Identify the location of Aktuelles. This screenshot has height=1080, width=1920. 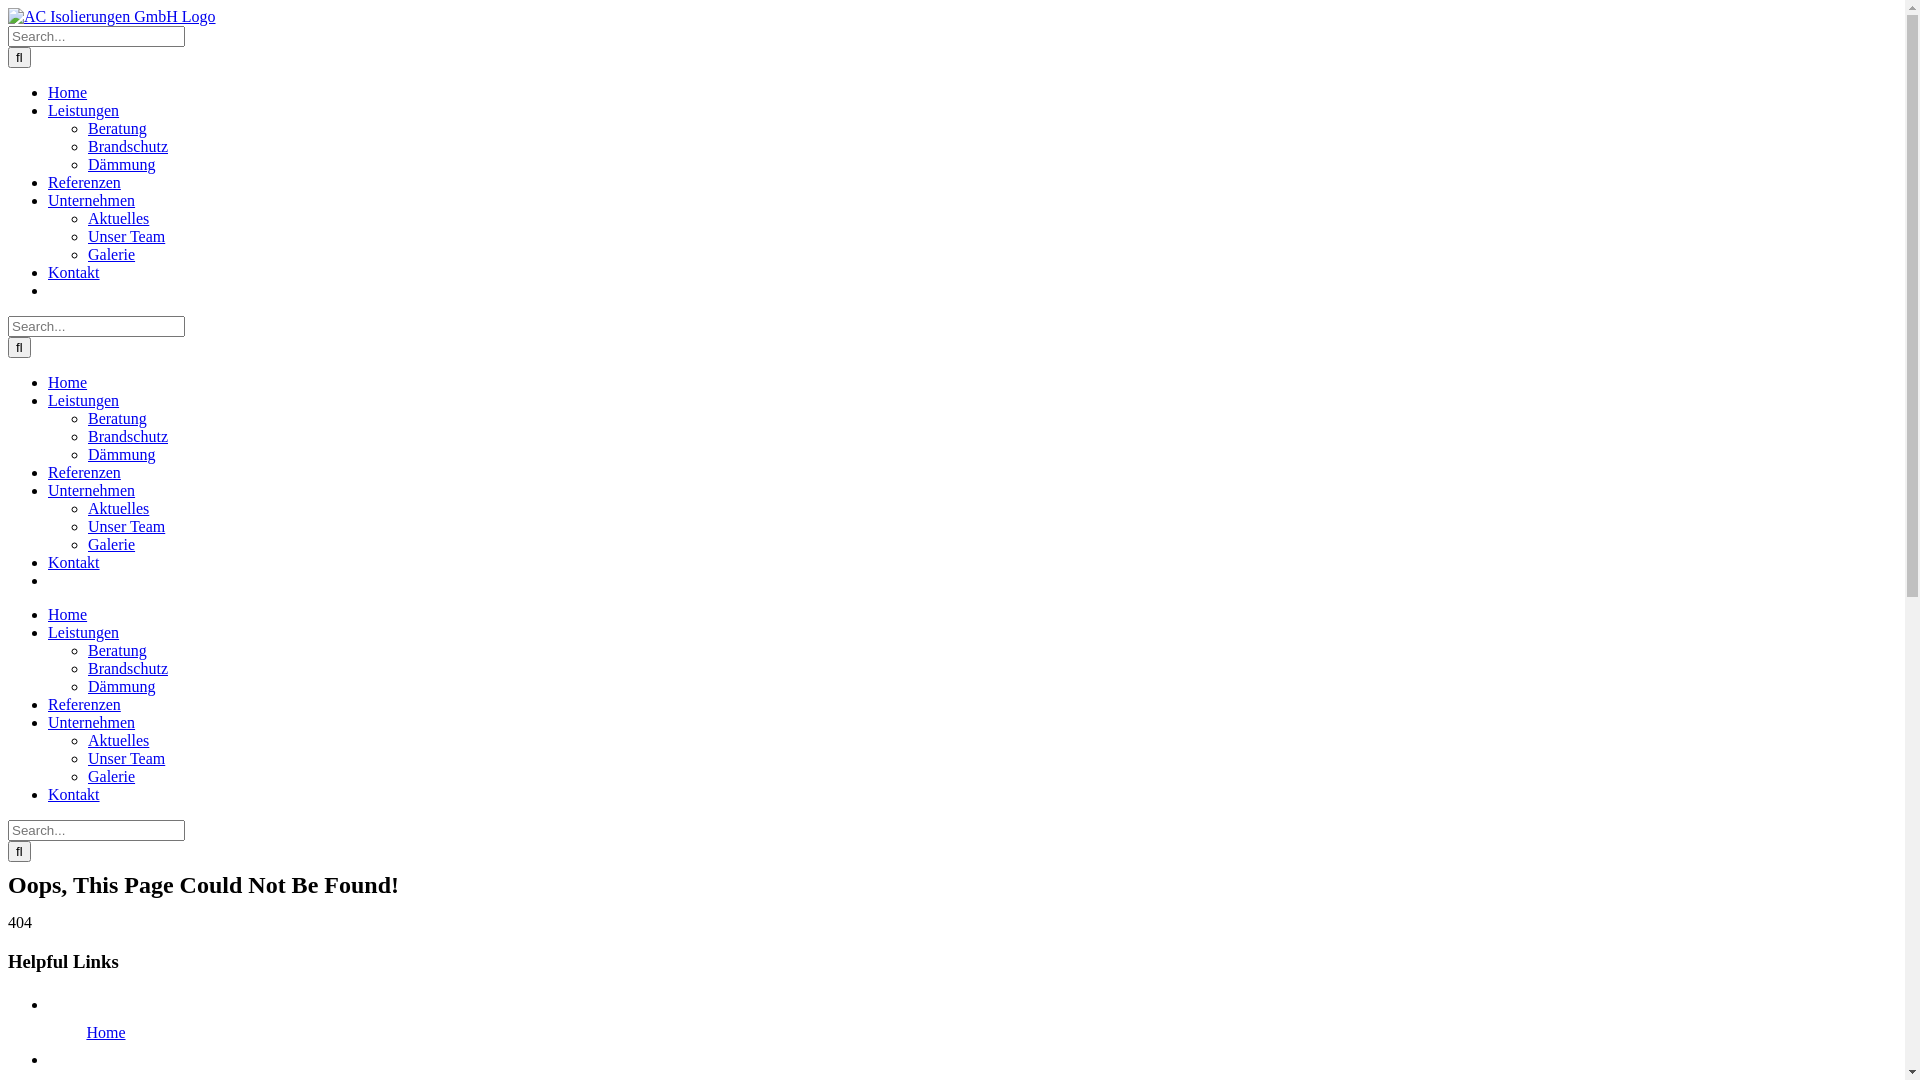
(118, 508).